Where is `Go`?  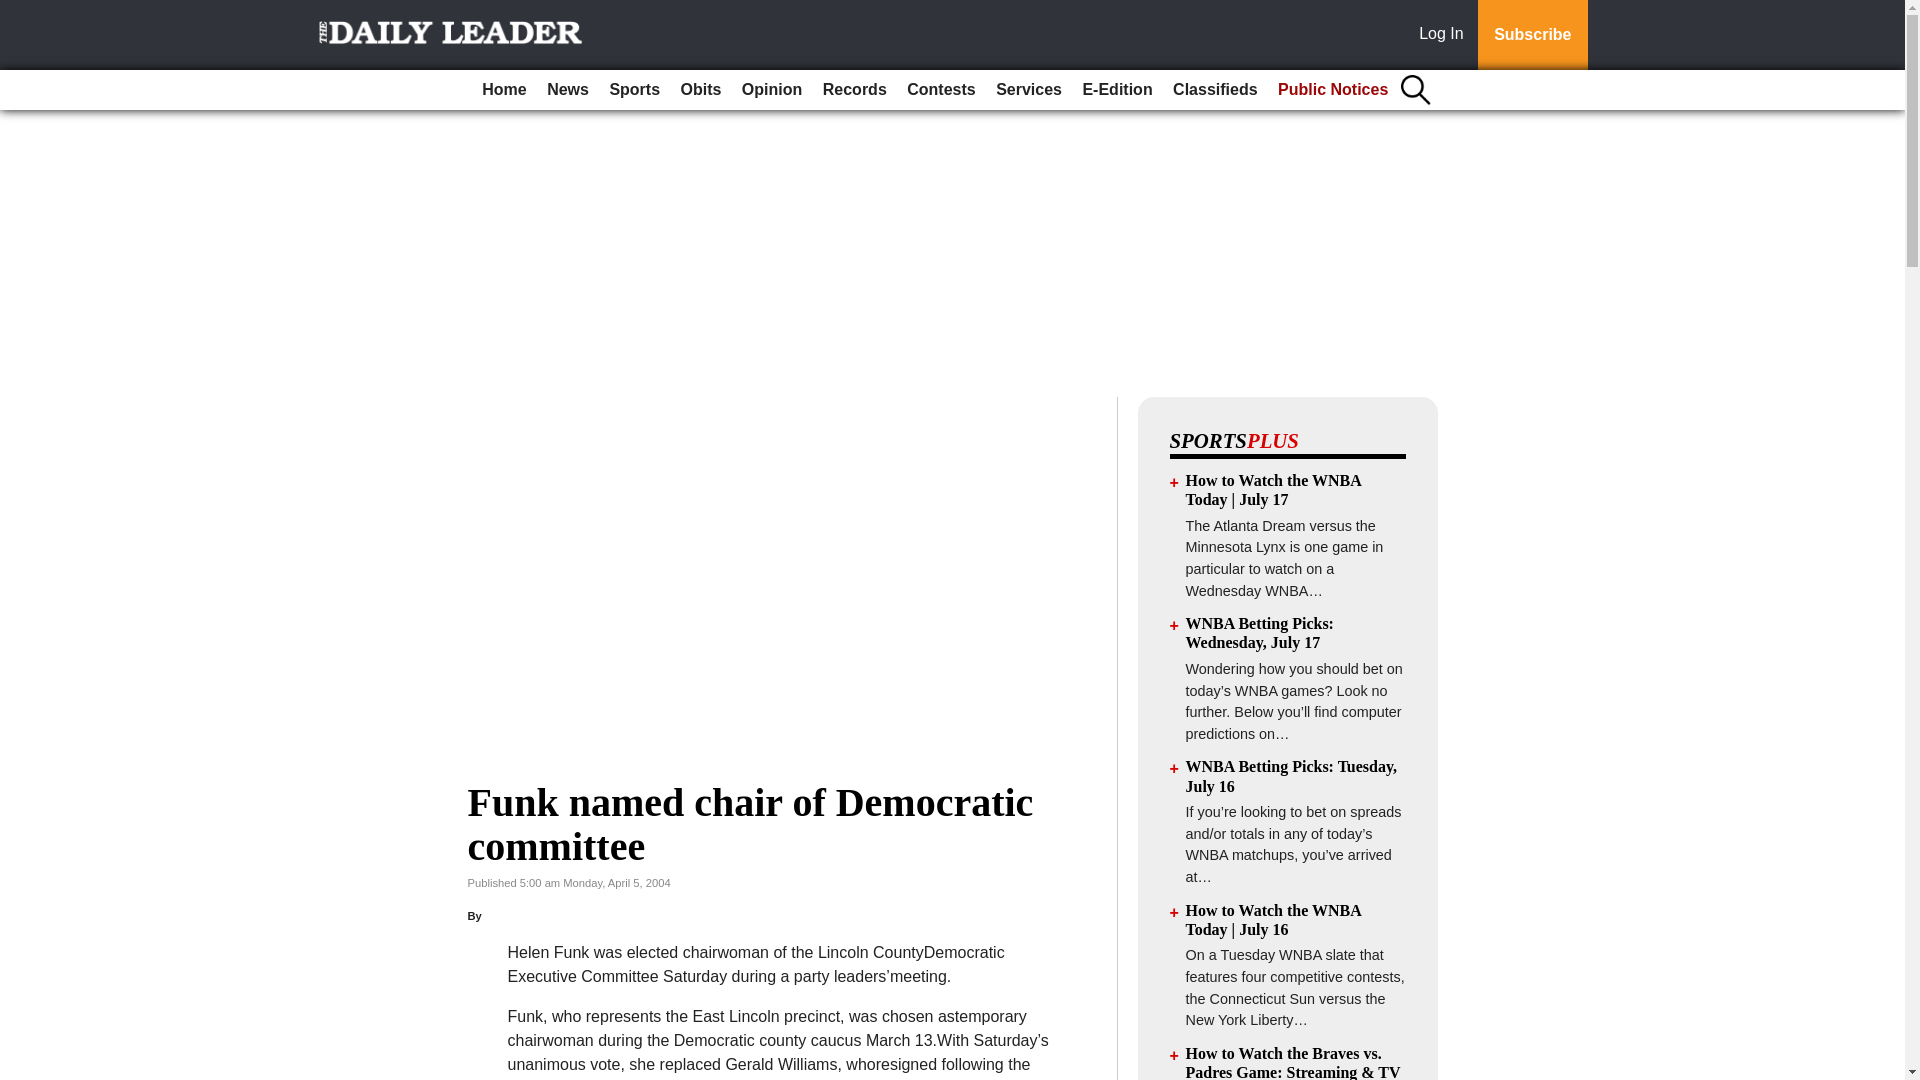
Go is located at coordinates (18, 12).